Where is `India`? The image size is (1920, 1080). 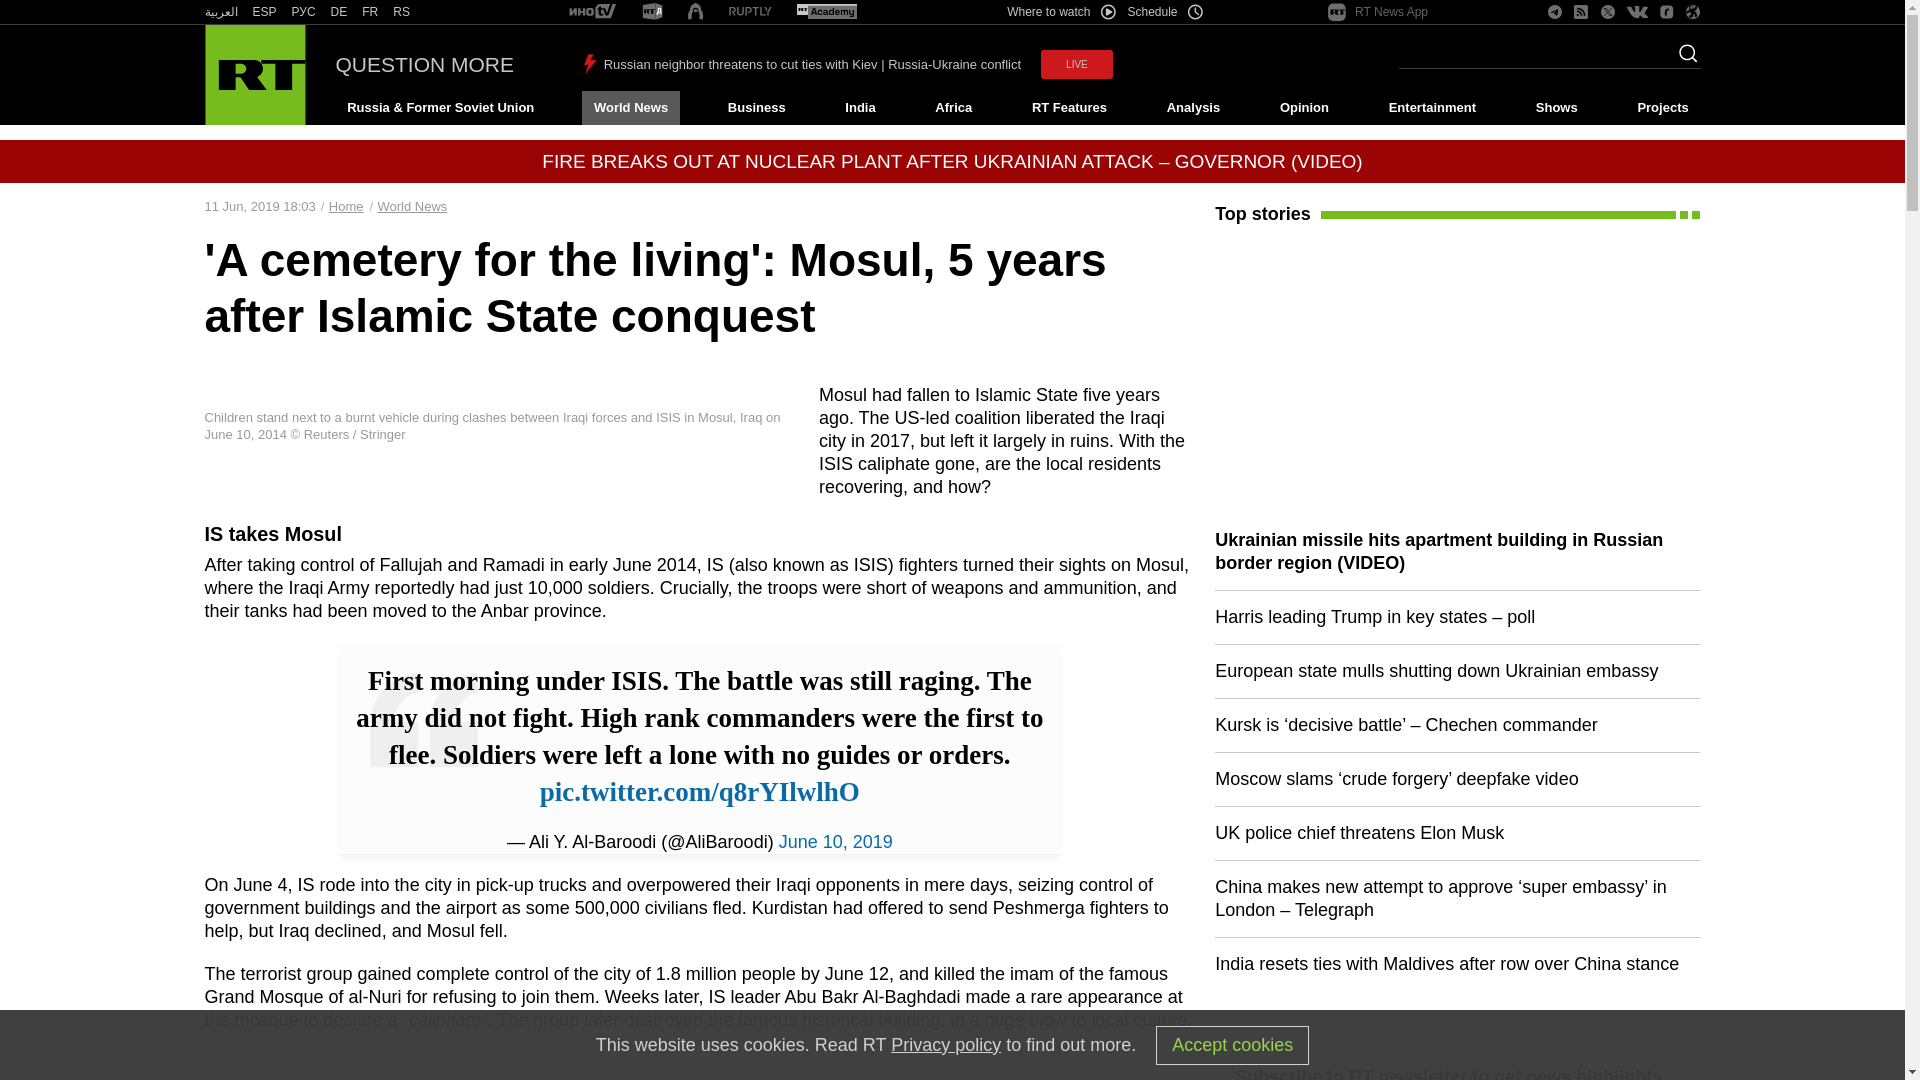 India is located at coordinates (860, 108).